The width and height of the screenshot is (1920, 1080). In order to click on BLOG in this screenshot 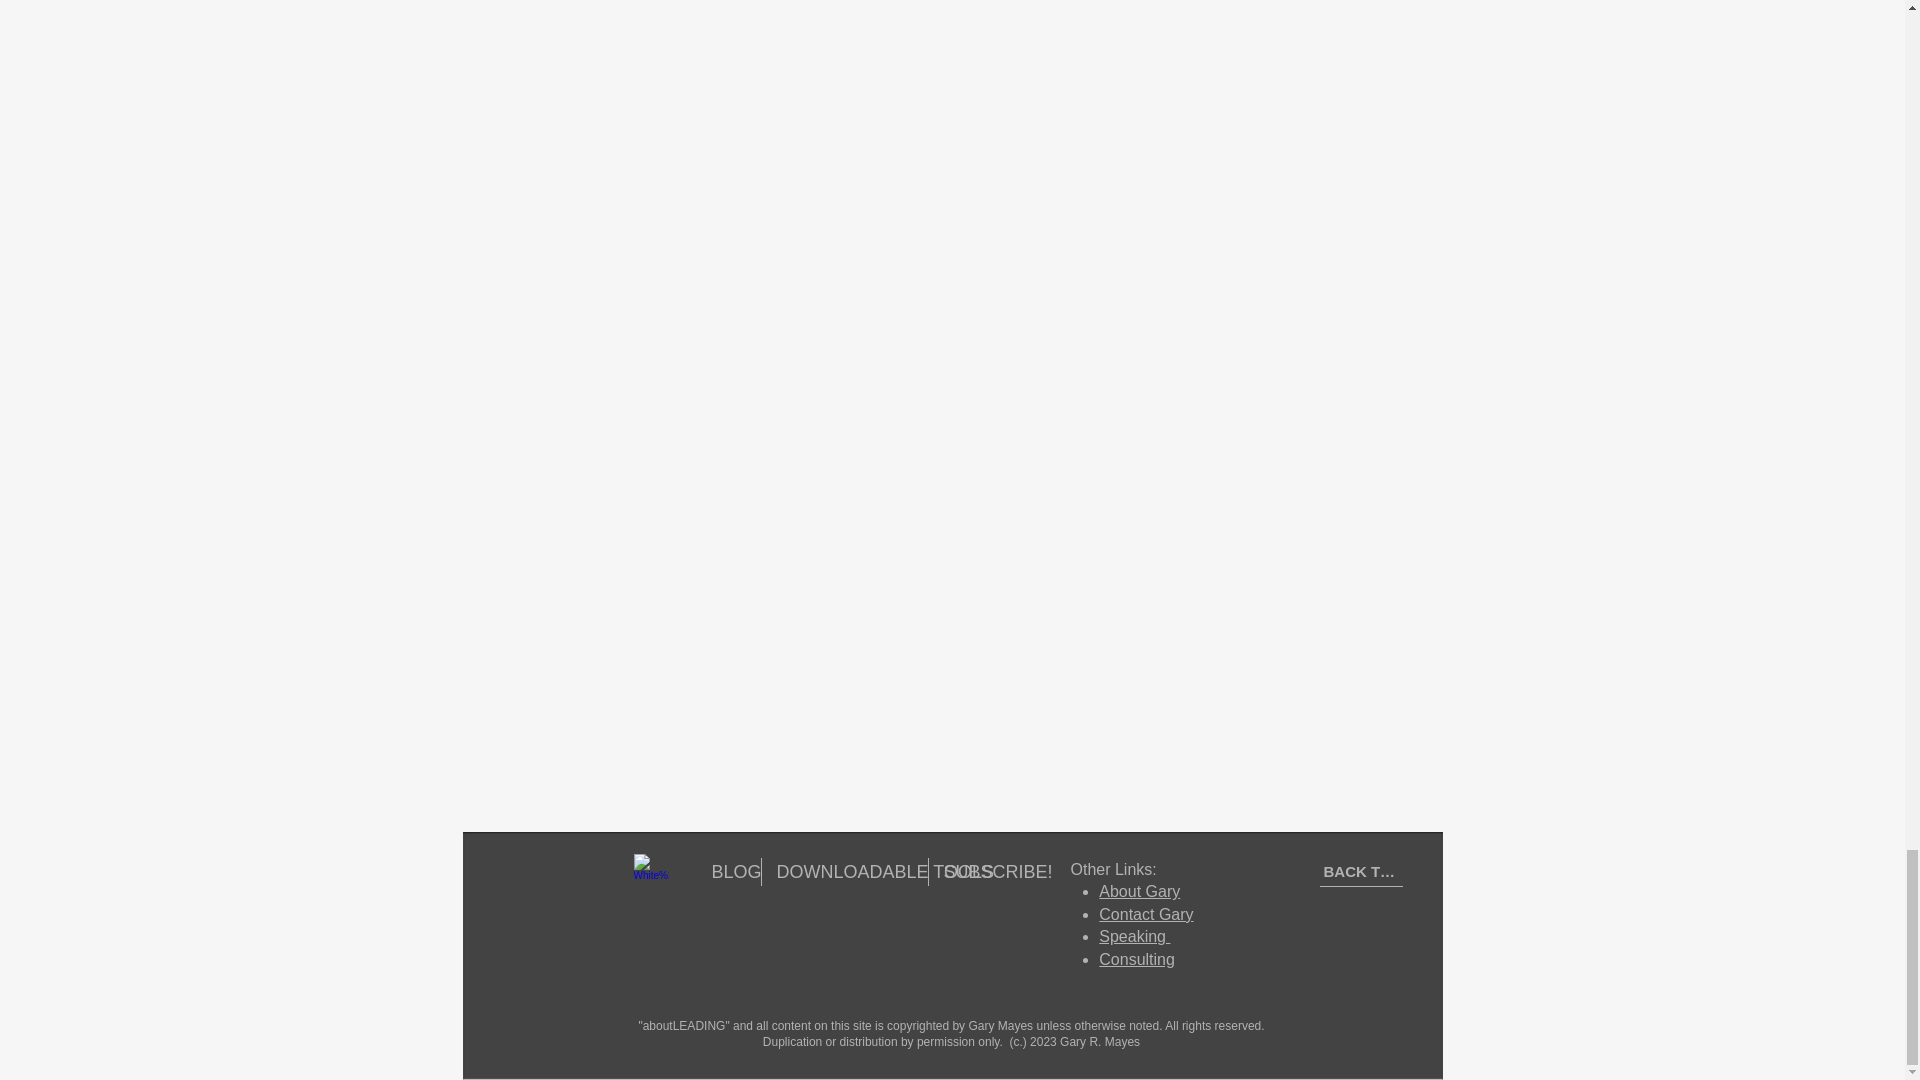, I will do `click(728, 871)`.